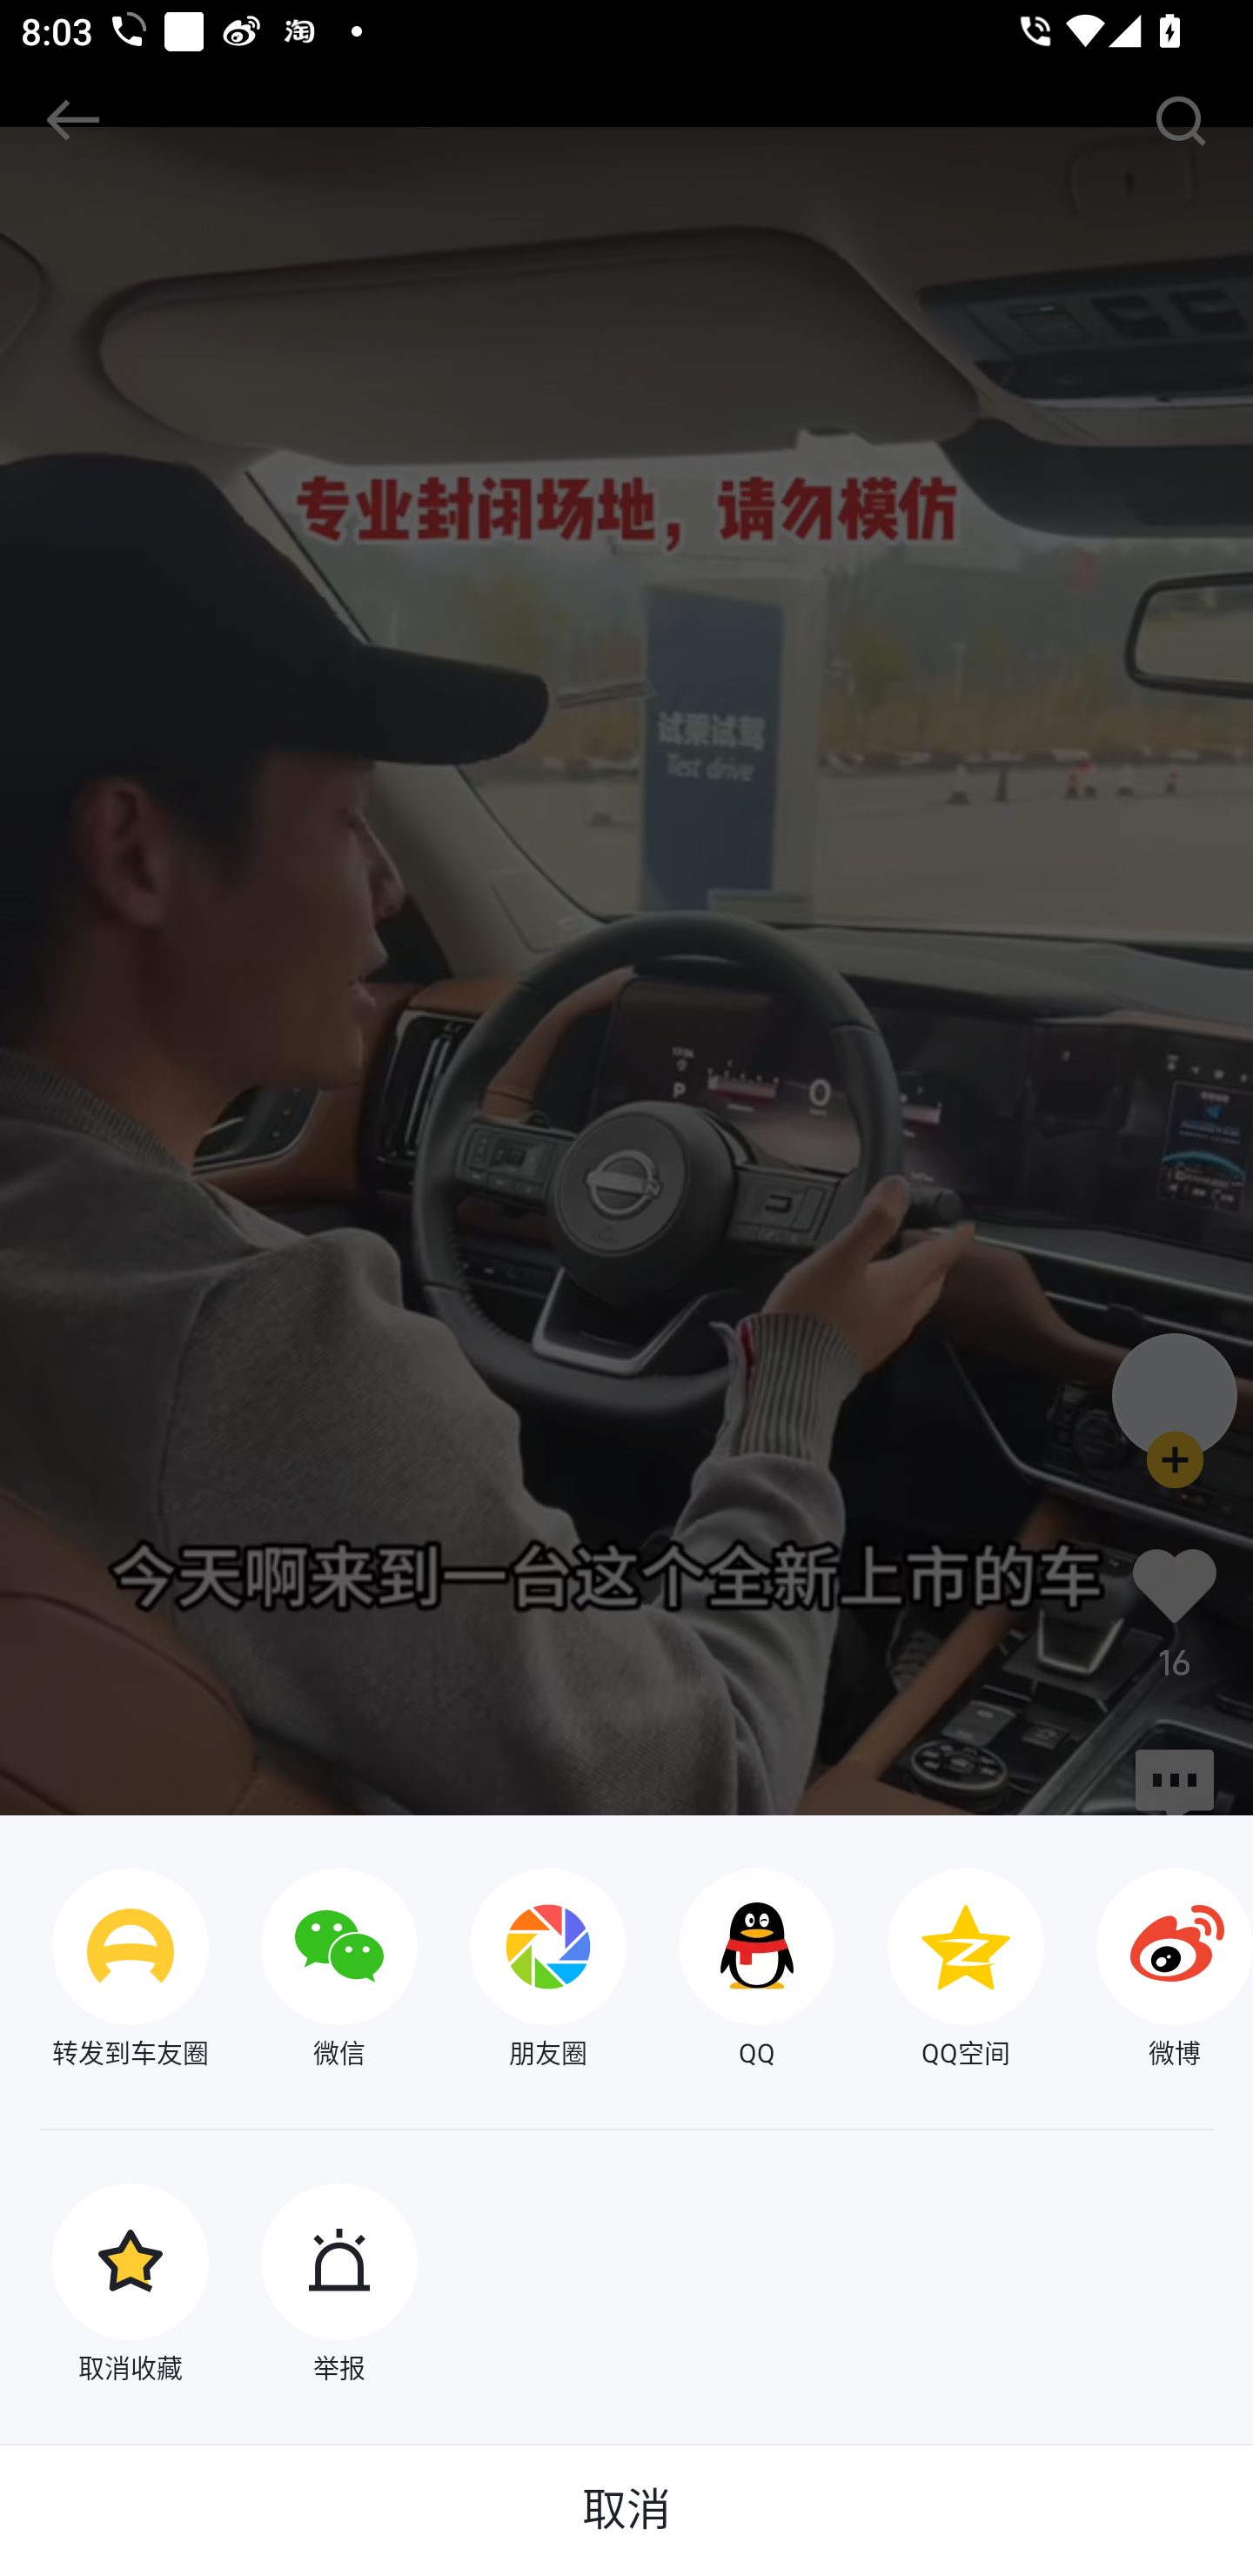  Describe the element at coordinates (522, 1971) in the screenshot. I see `朋友圈` at that location.